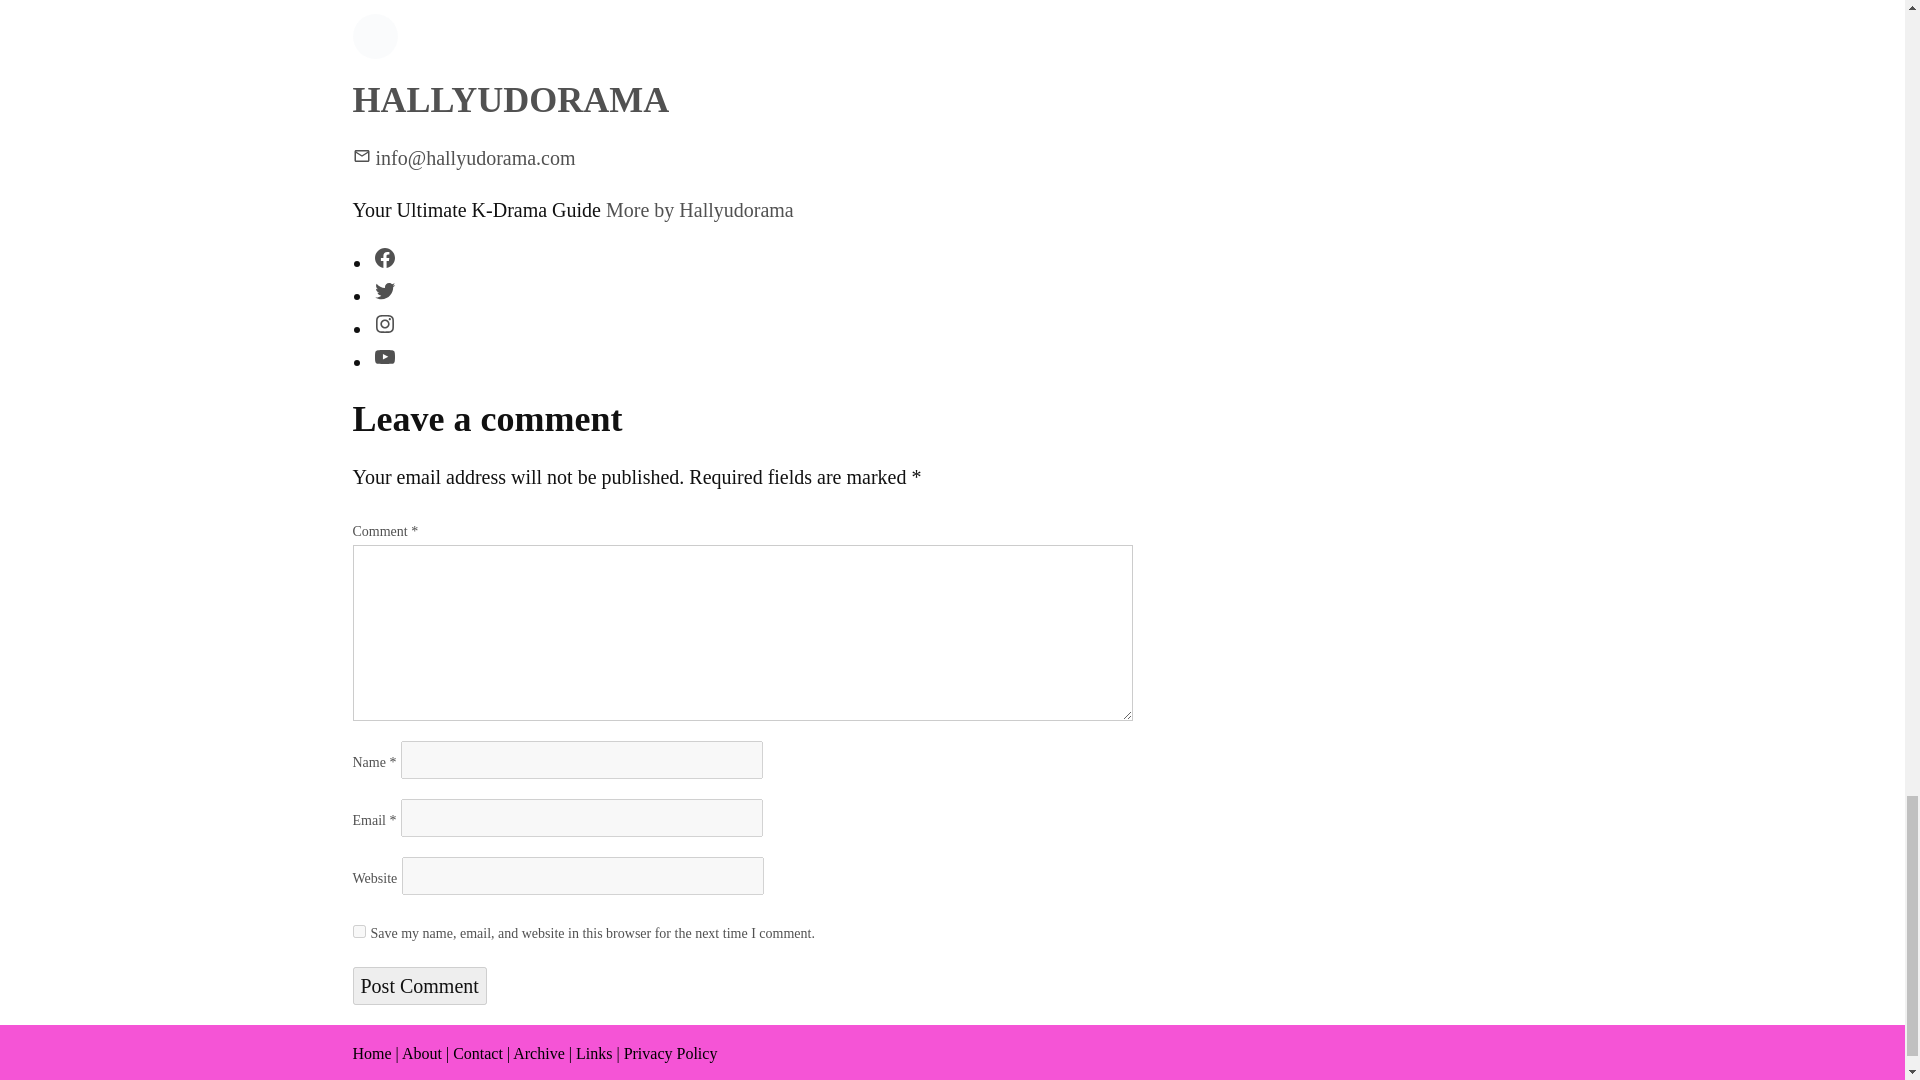 The width and height of the screenshot is (1920, 1080). I want to click on Post Comment, so click(418, 986).